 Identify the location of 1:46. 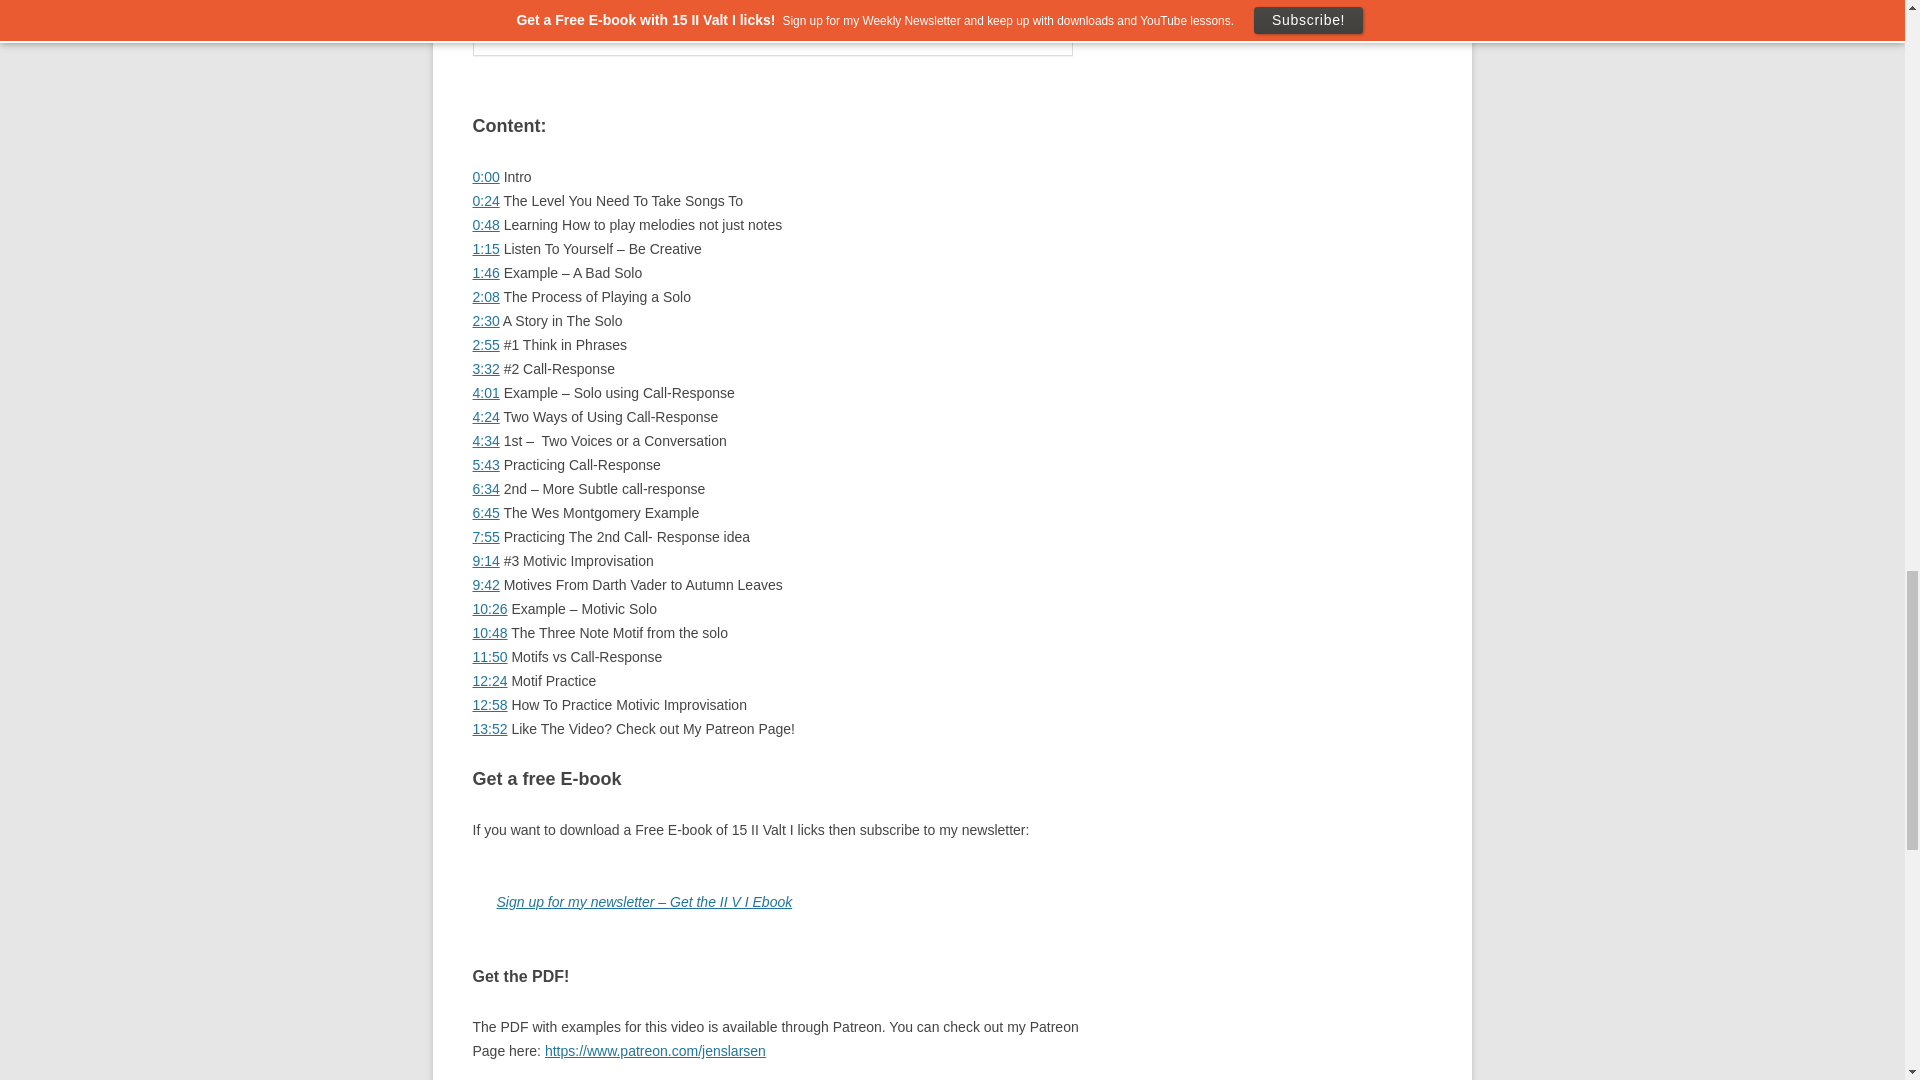
(486, 272).